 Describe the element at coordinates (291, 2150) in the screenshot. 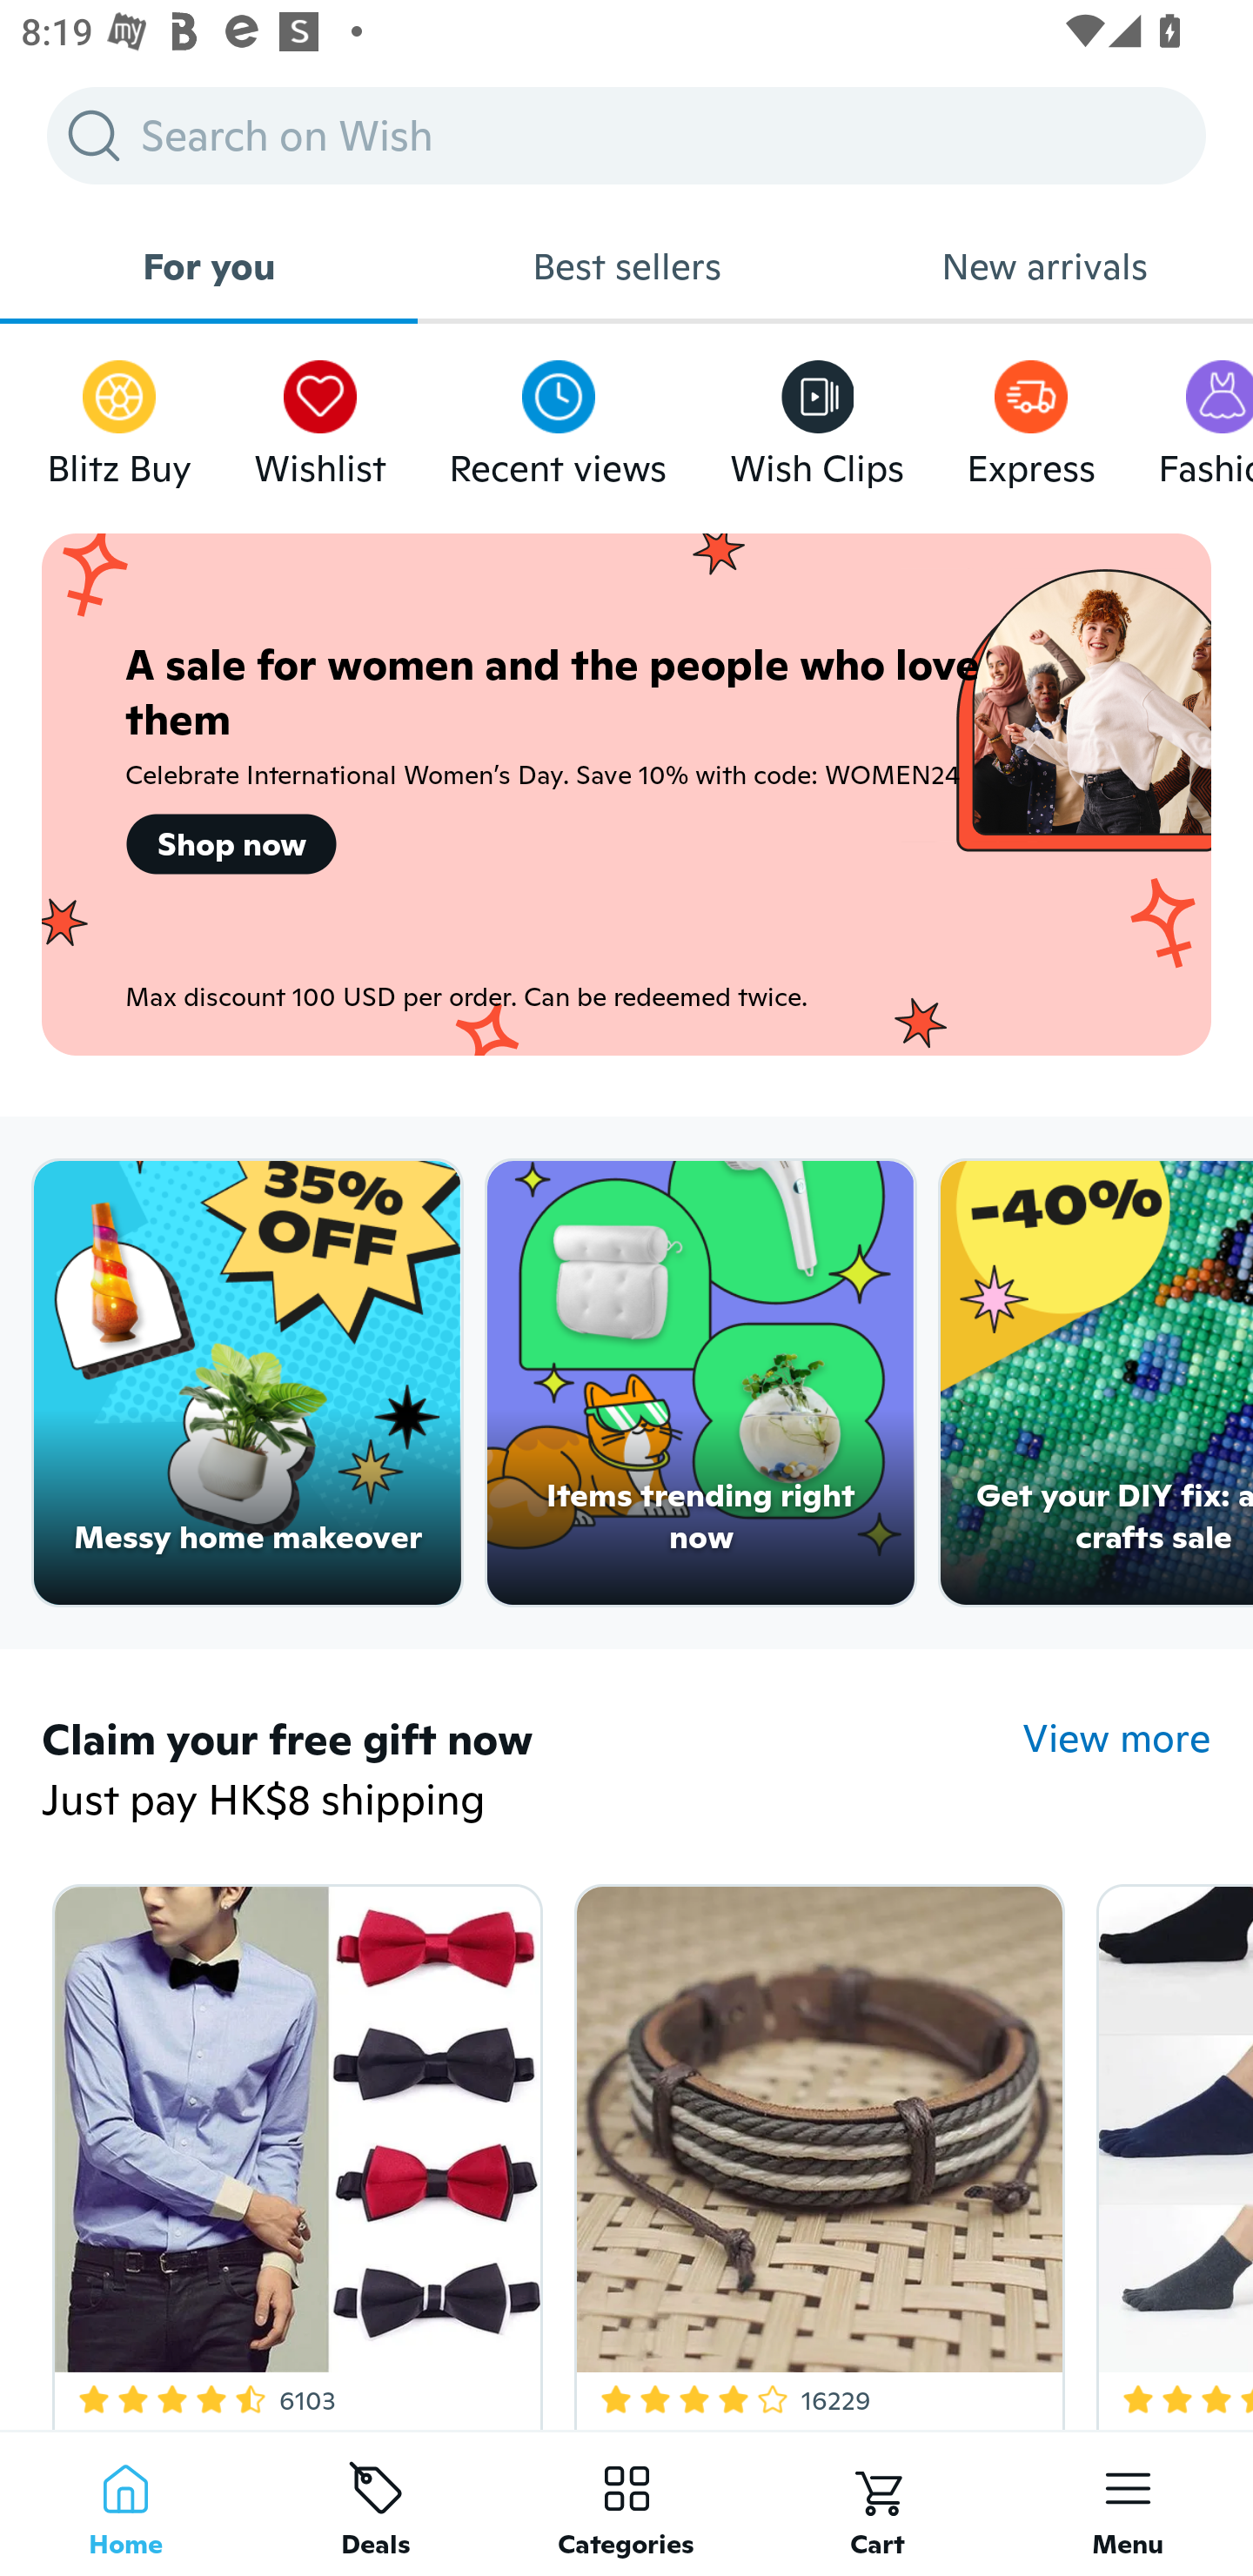

I see `4.4 Star Rating 6103 Free` at that location.